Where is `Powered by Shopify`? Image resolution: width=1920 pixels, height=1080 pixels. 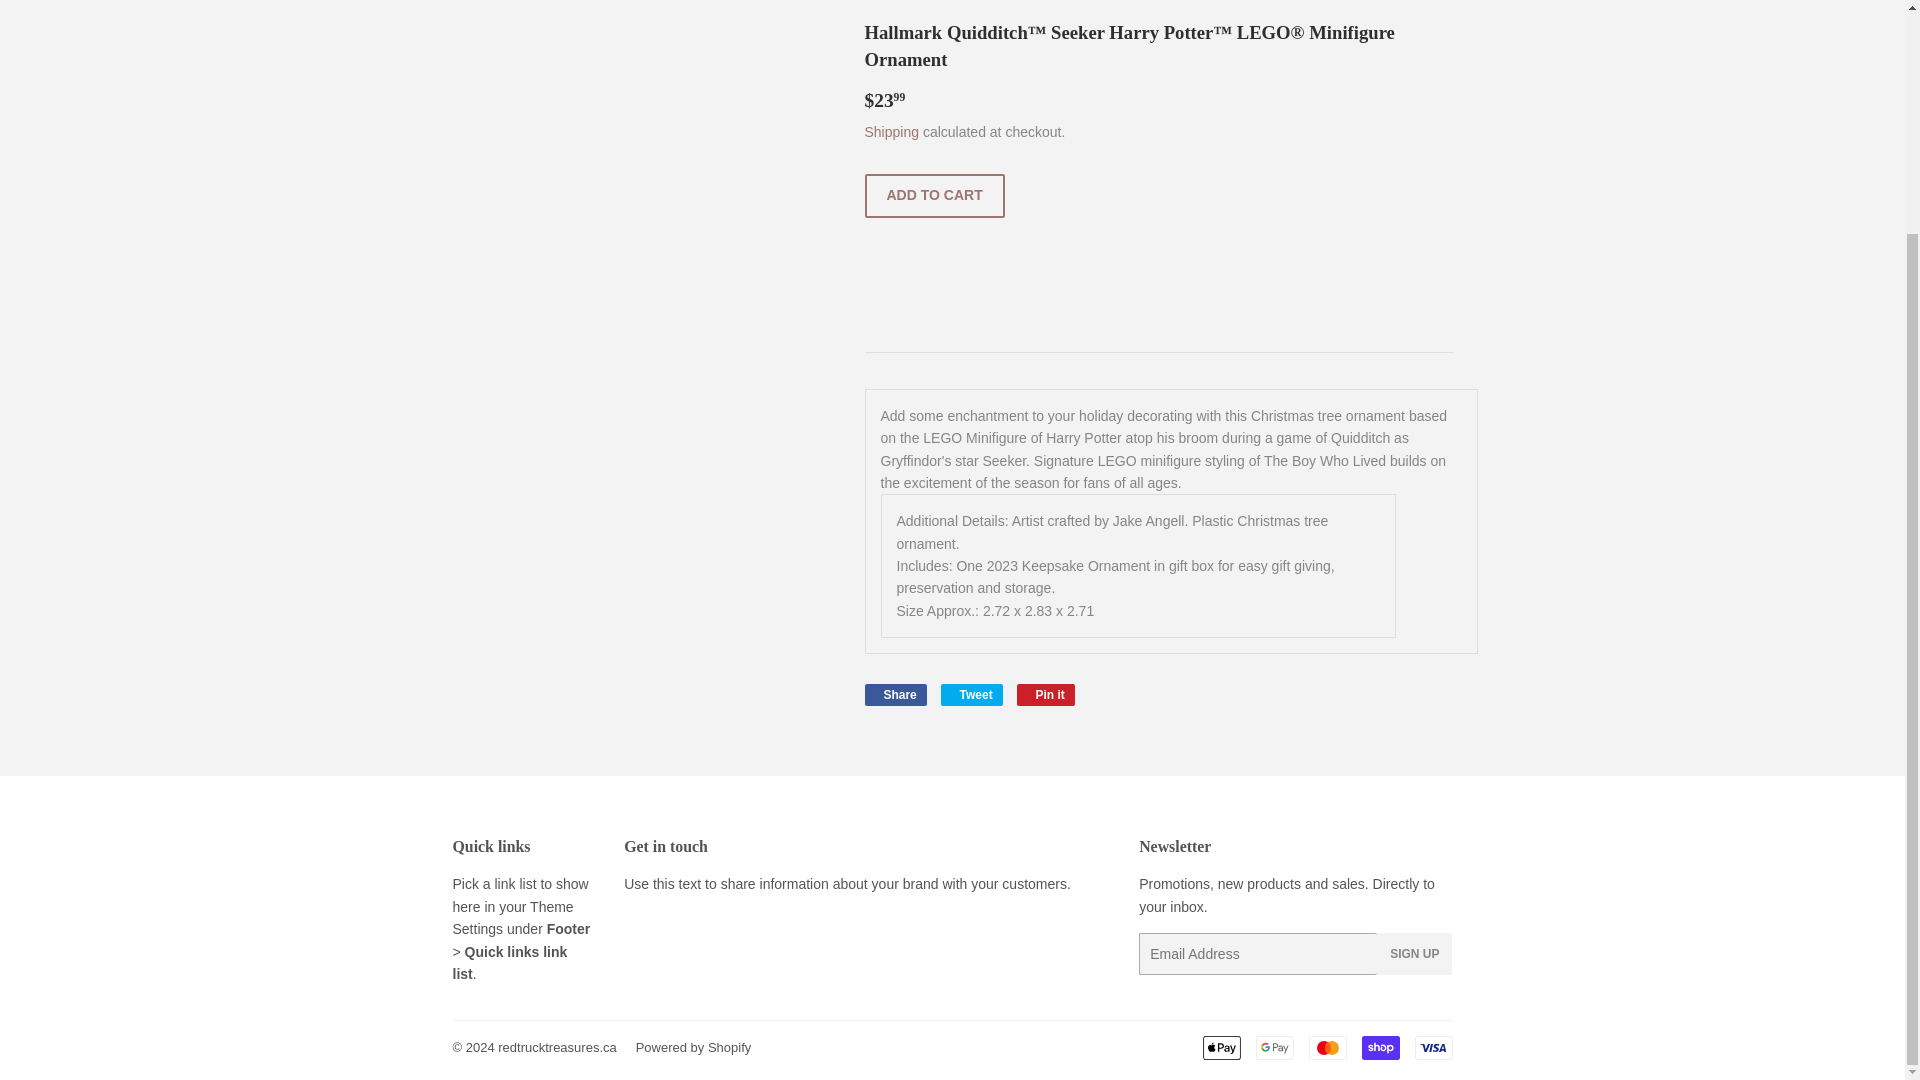
Powered by Shopify is located at coordinates (1220, 1047).